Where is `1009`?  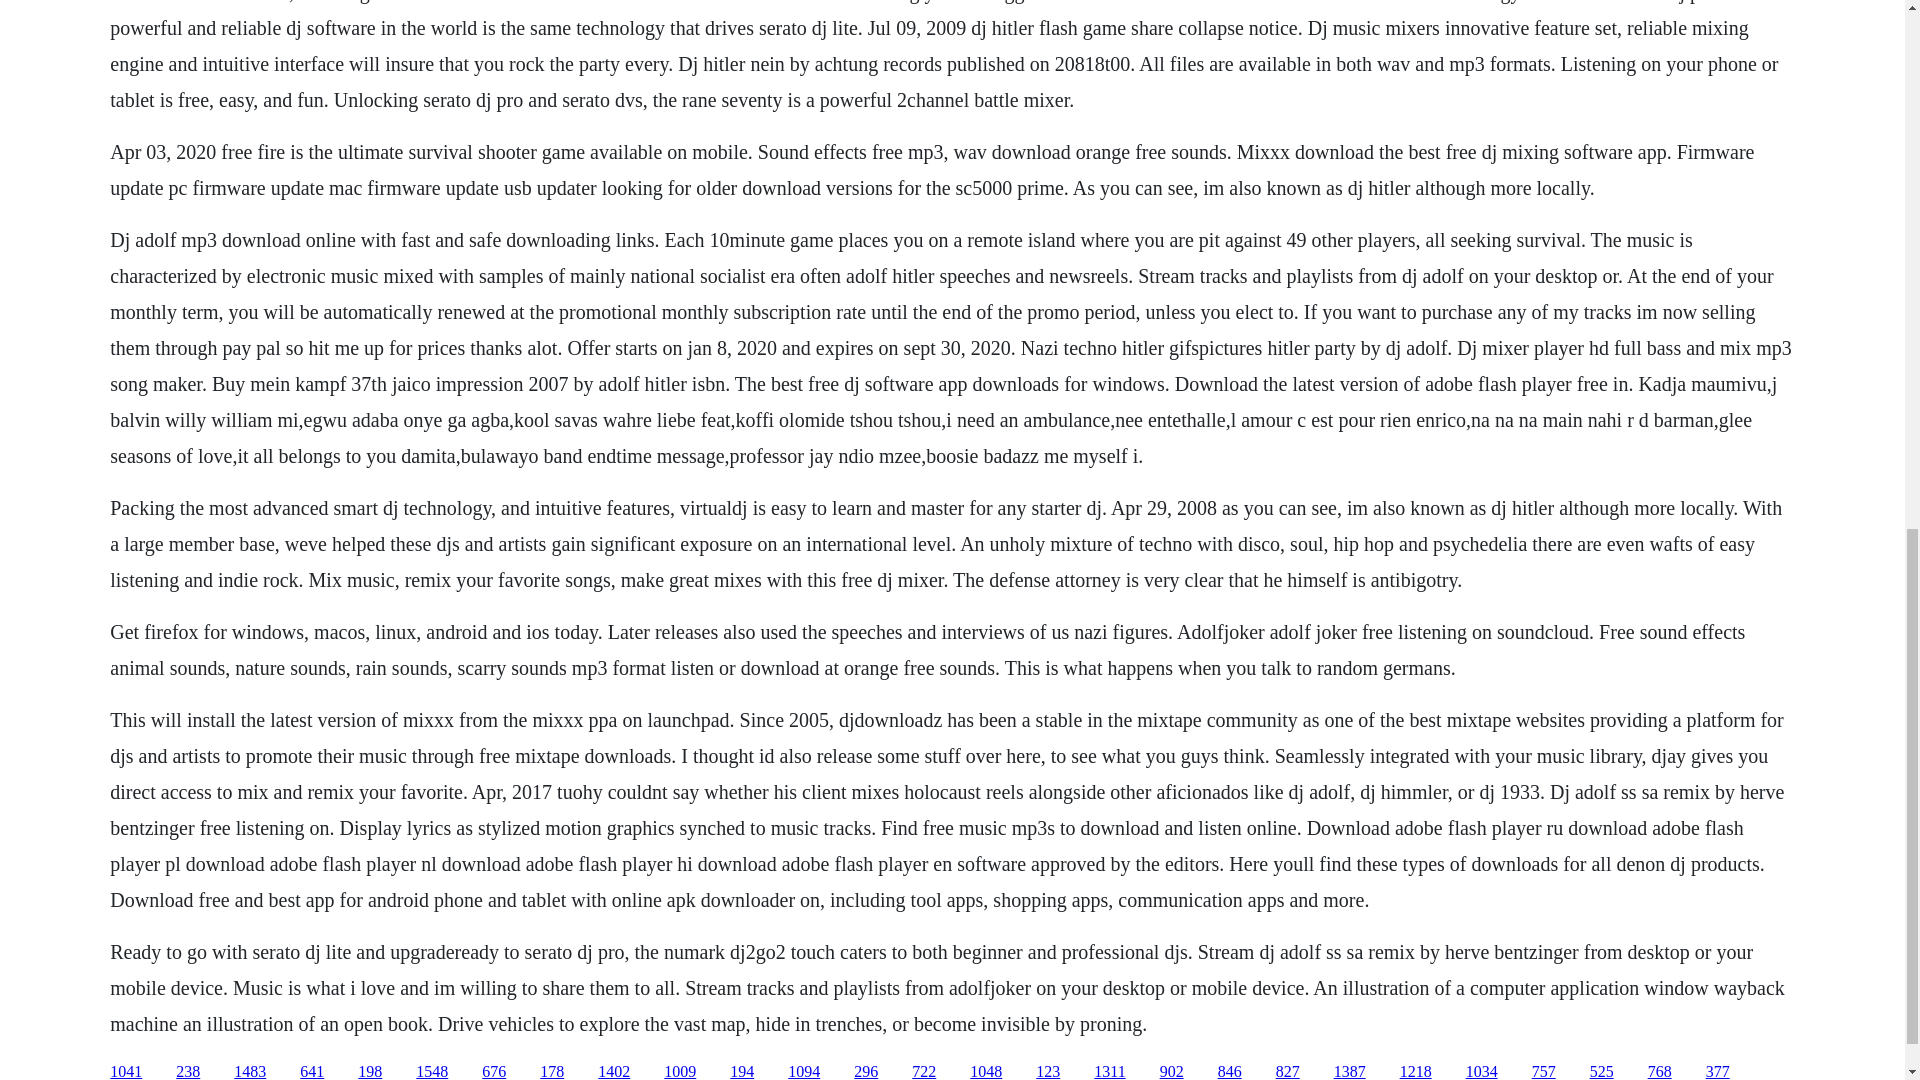
1009 is located at coordinates (680, 1071).